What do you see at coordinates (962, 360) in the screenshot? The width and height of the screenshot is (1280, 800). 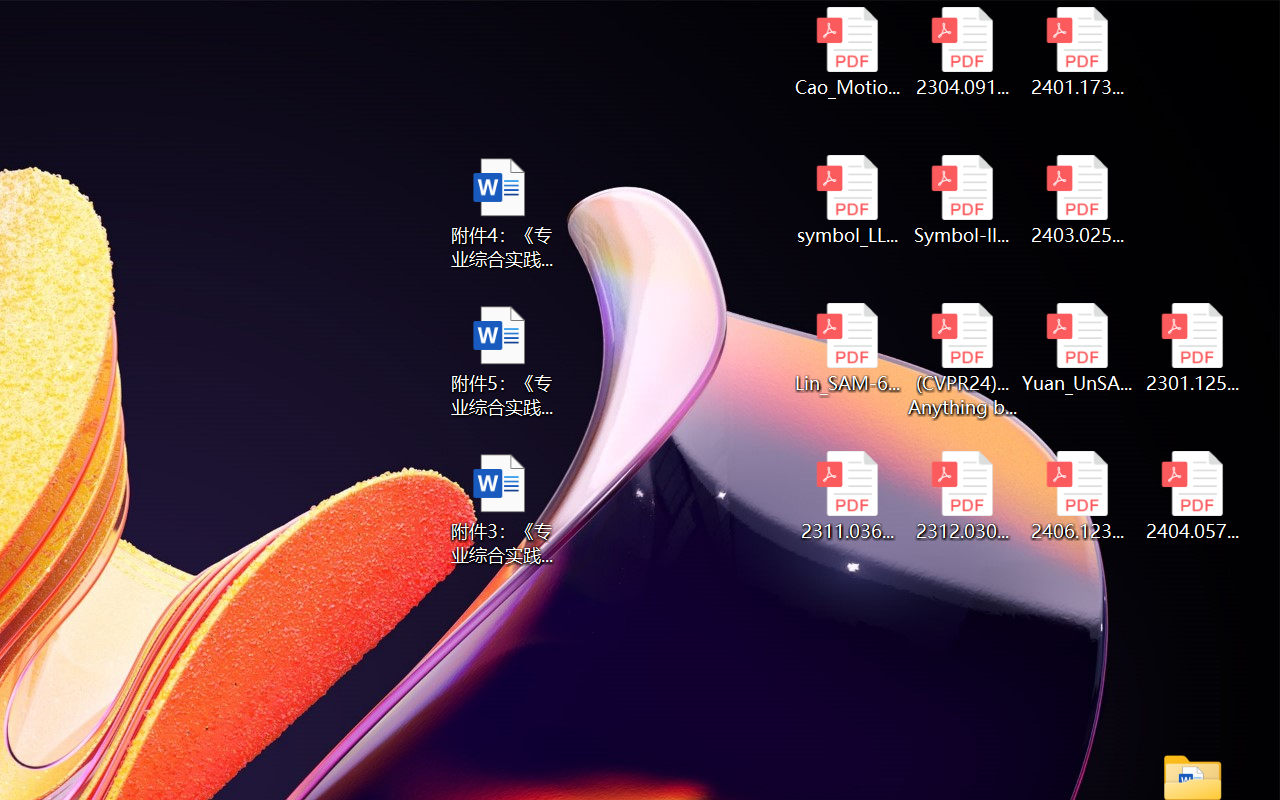 I see `(CVPR24)Matching Anything by Segmenting Anything.pdf` at bounding box center [962, 360].